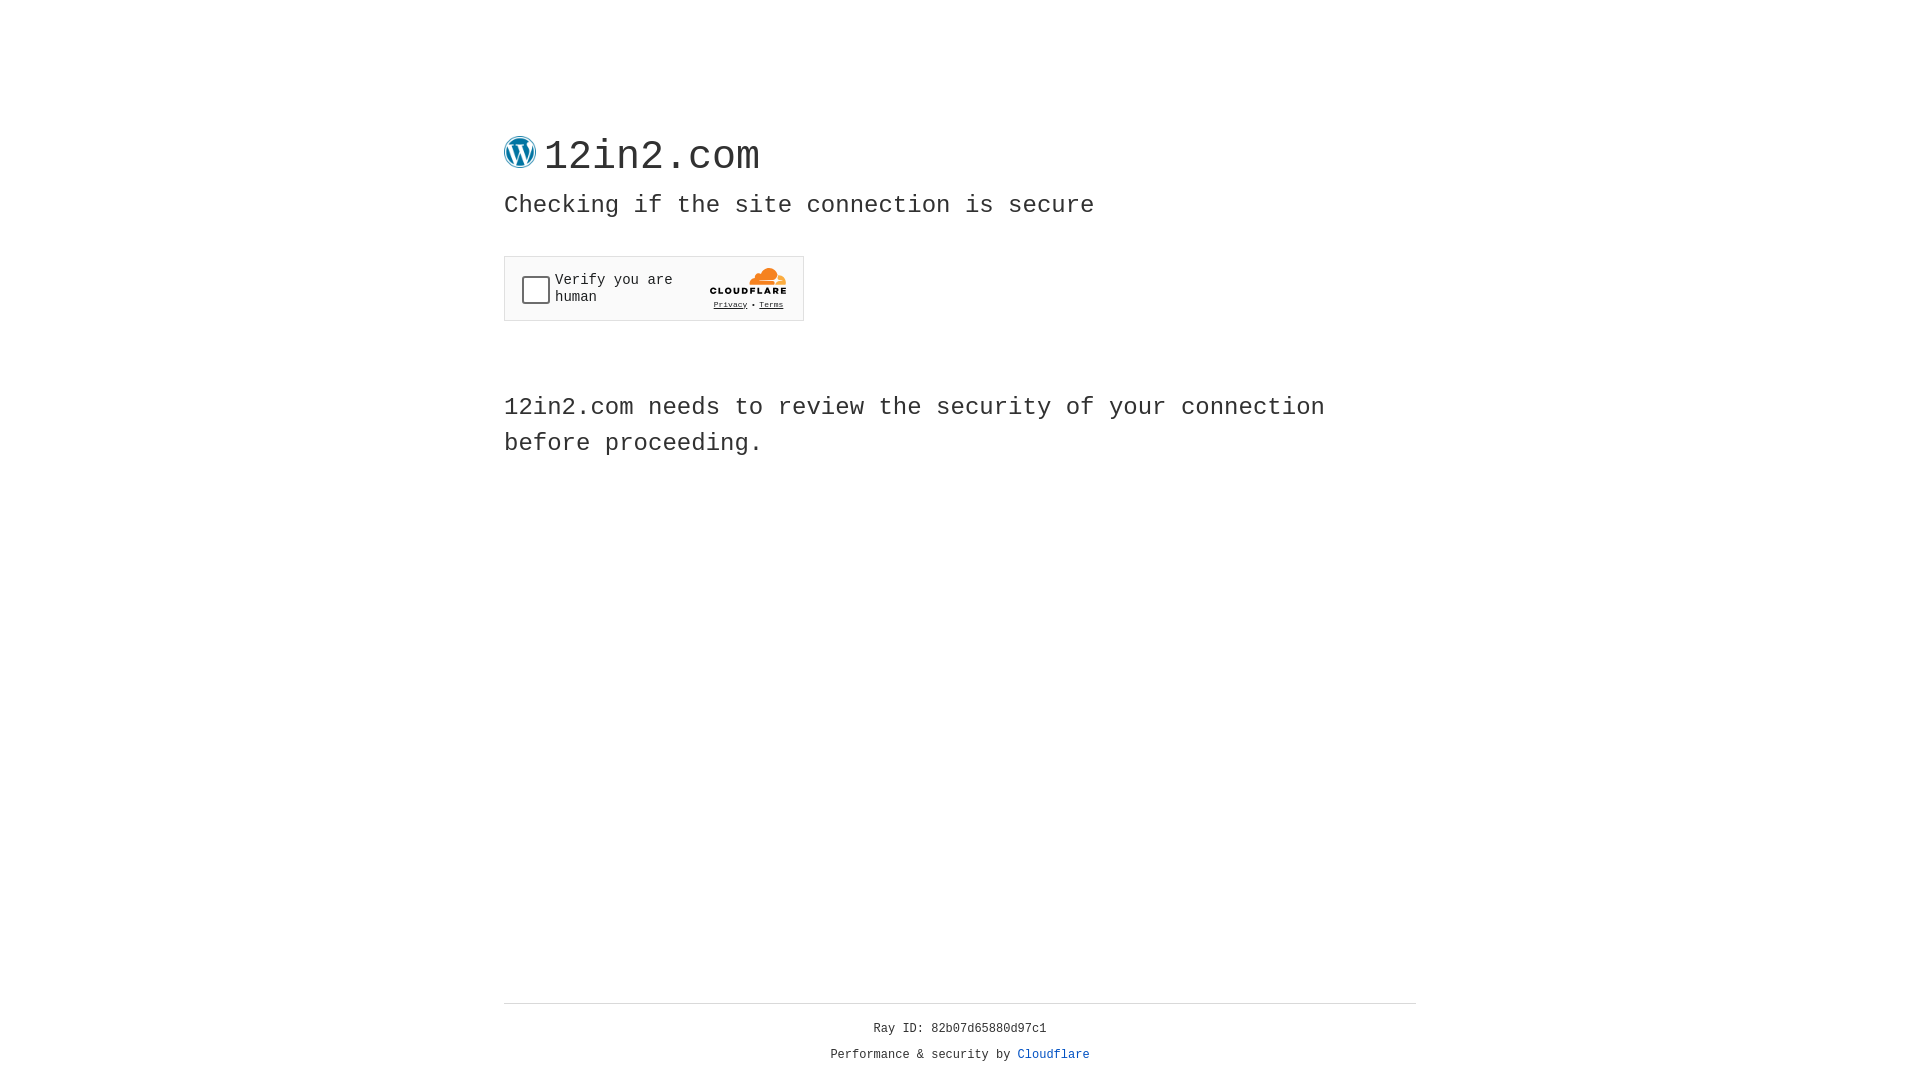  What do you see at coordinates (1054, 1055) in the screenshot?
I see `Cloudflare` at bounding box center [1054, 1055].